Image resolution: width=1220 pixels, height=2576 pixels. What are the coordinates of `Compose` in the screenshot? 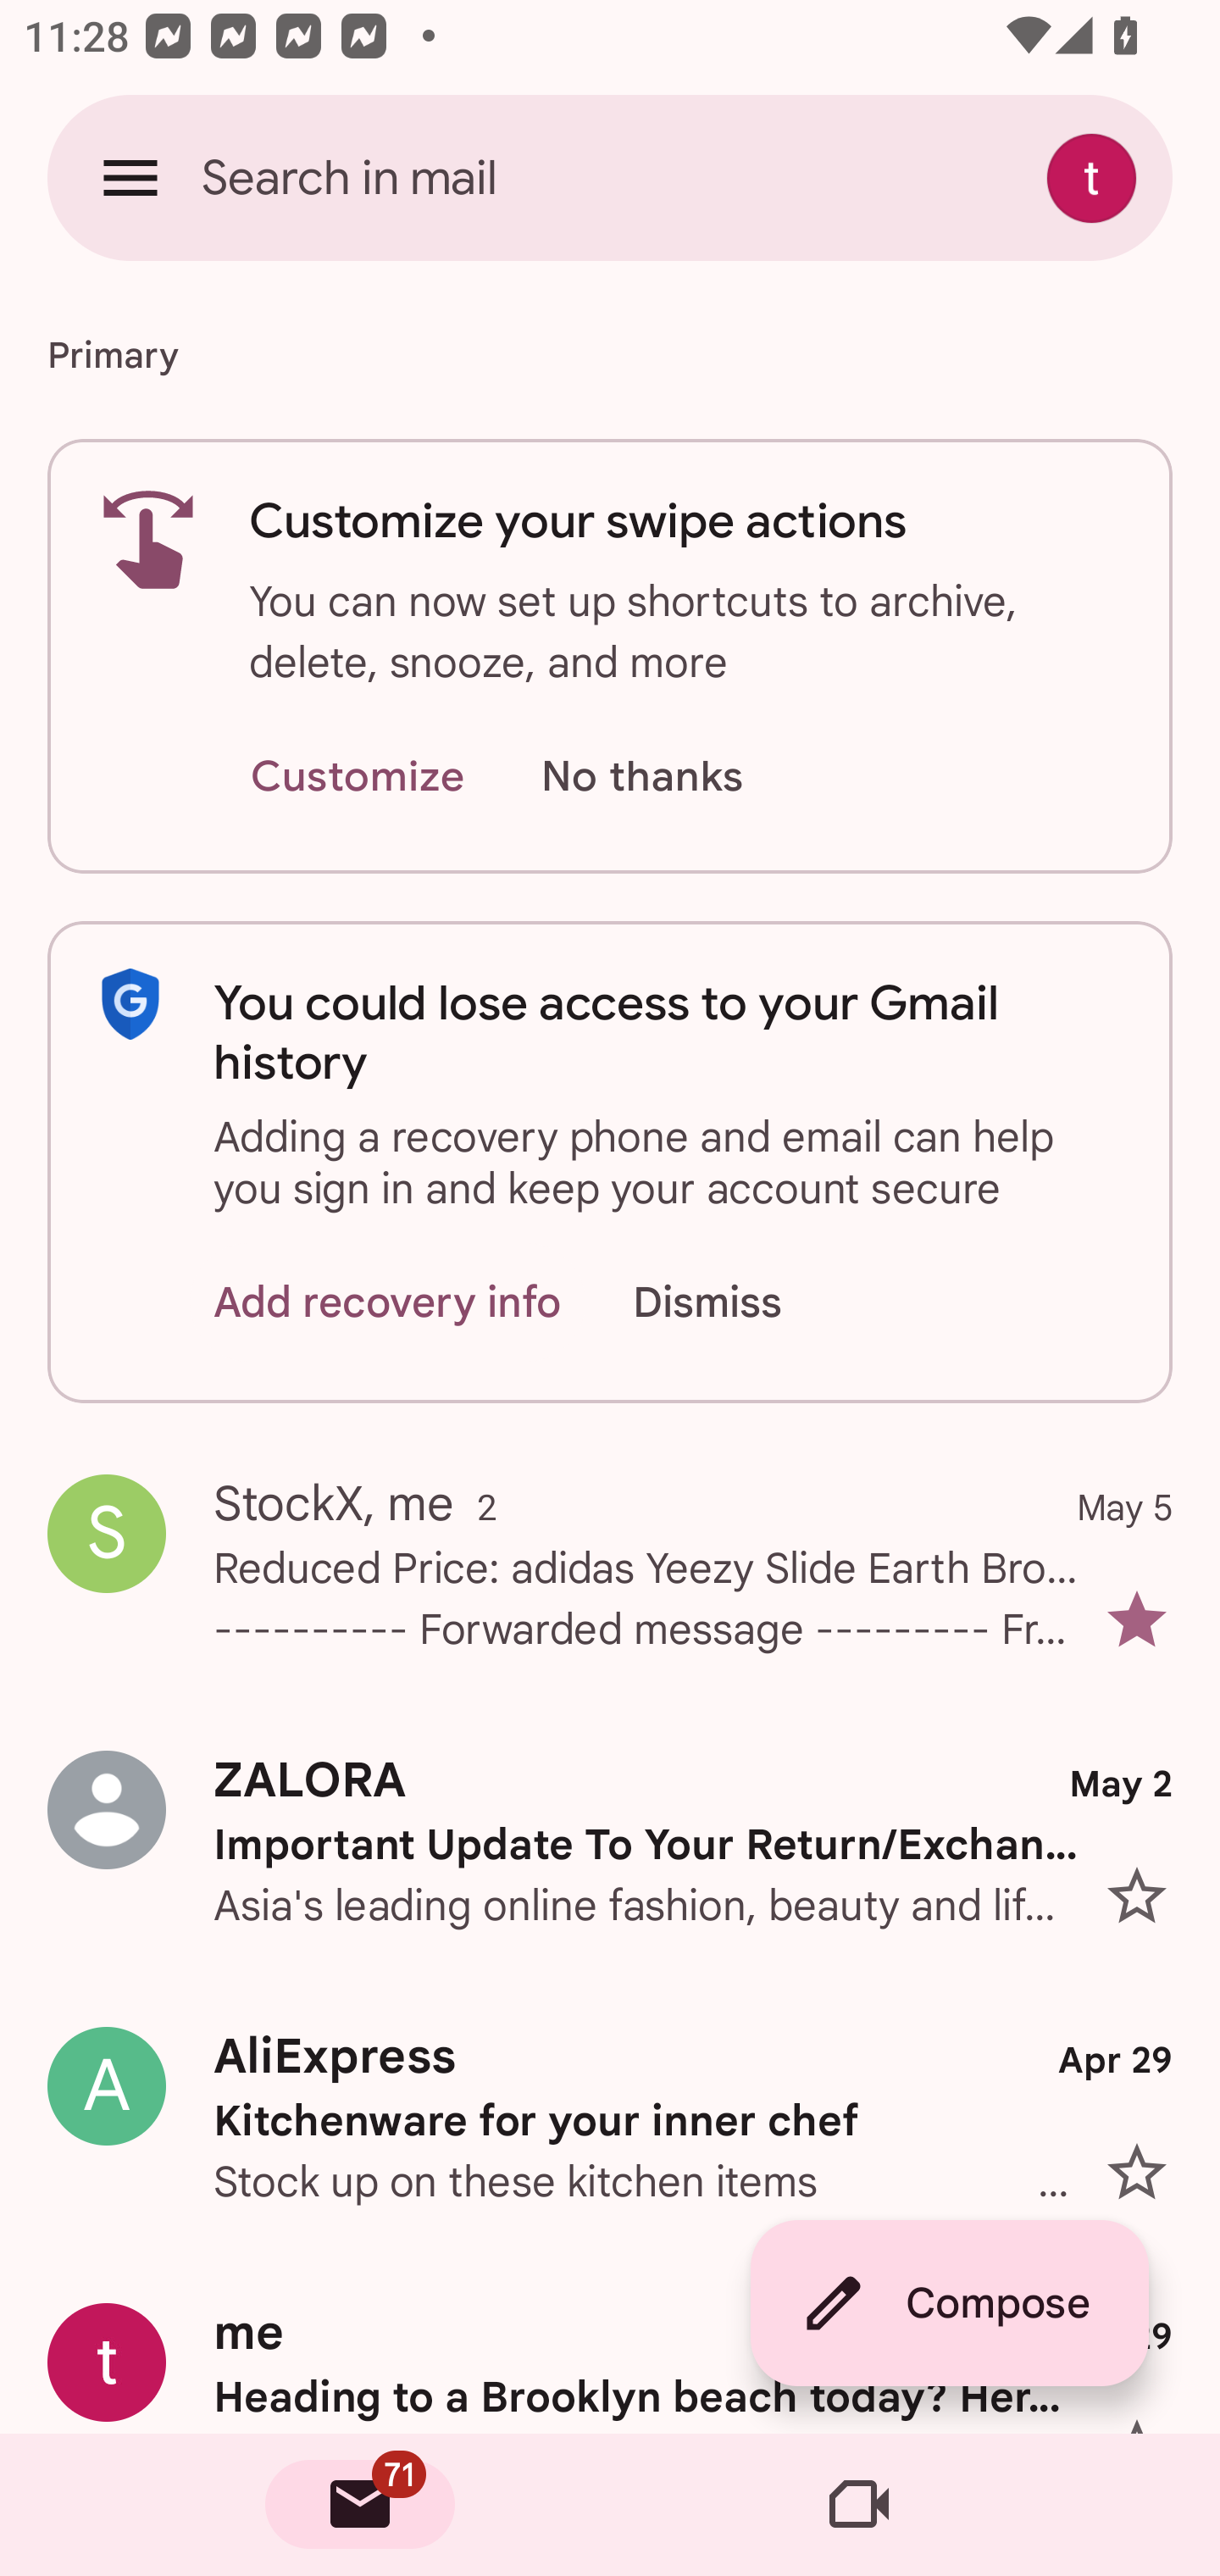 It's located at (949, 2303).